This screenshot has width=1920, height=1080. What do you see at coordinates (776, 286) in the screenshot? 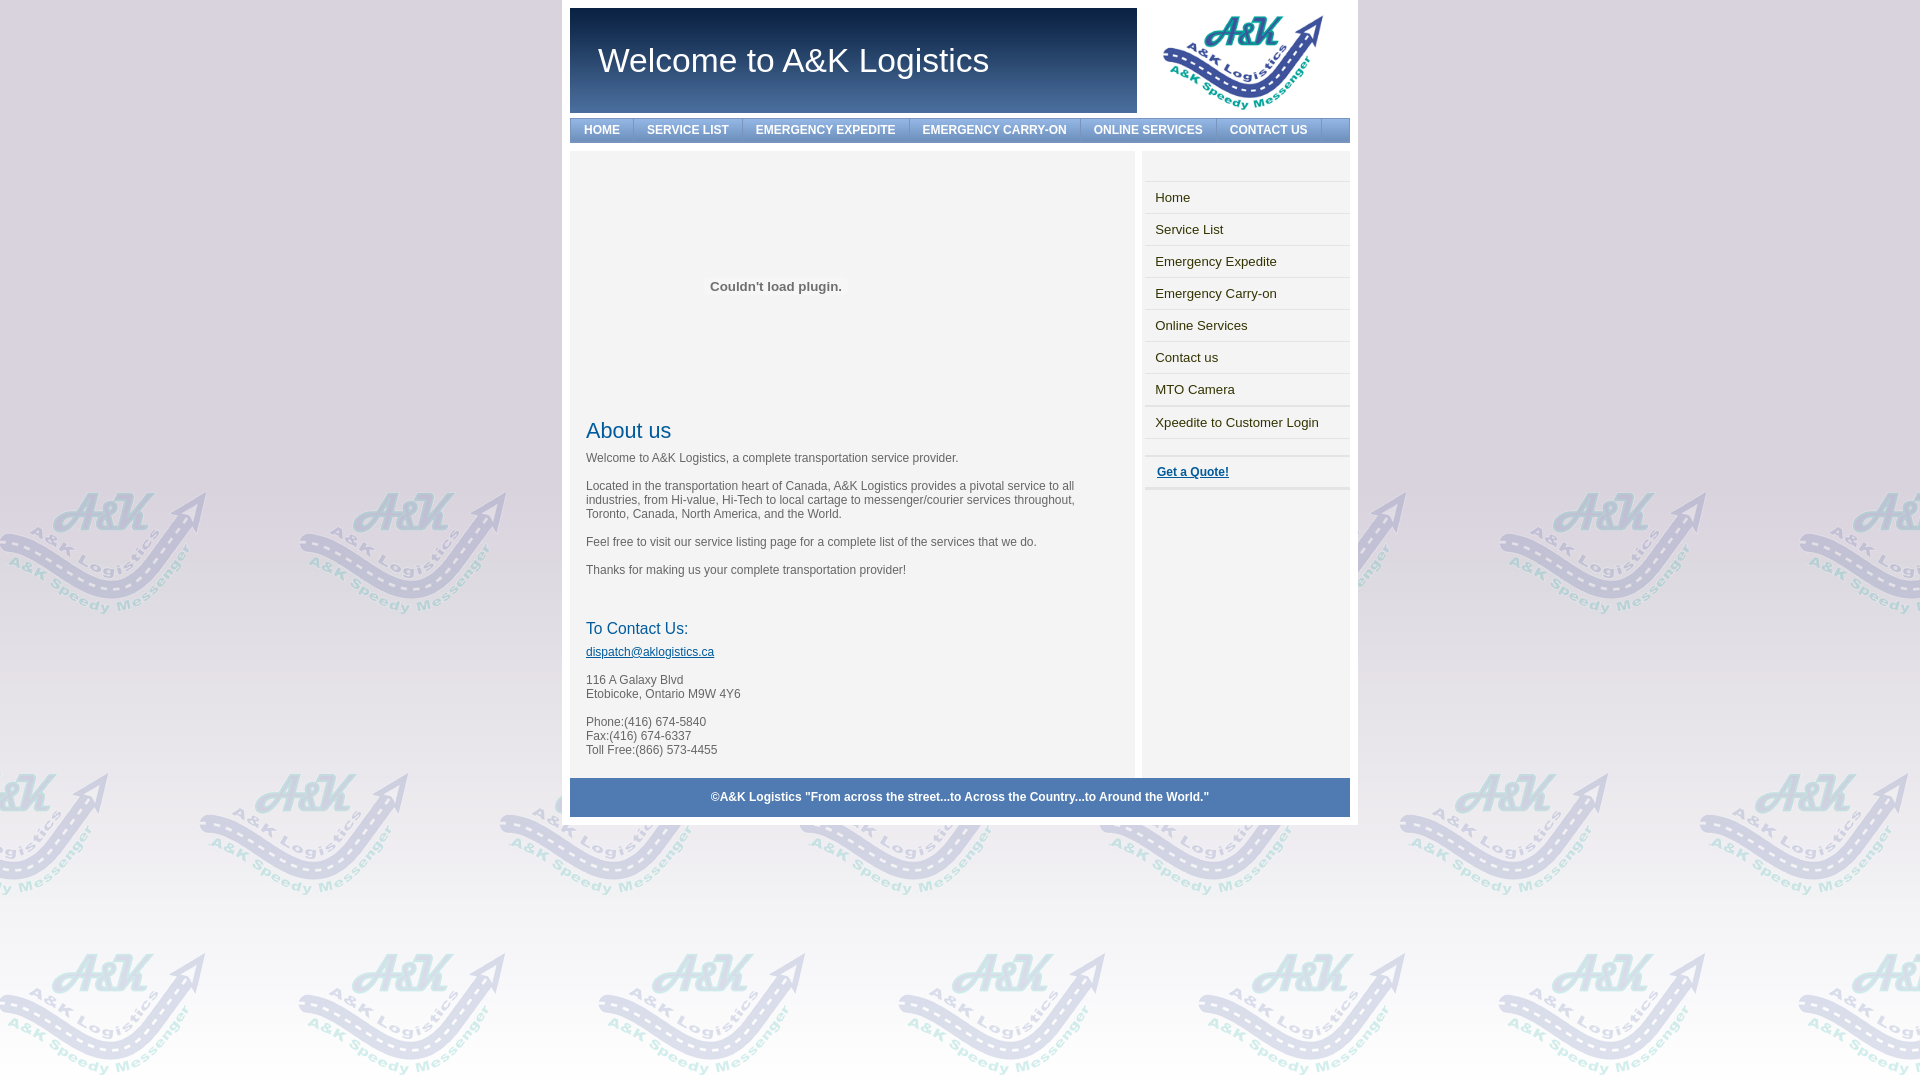
I see `banner` at bounding box center [776, 286].